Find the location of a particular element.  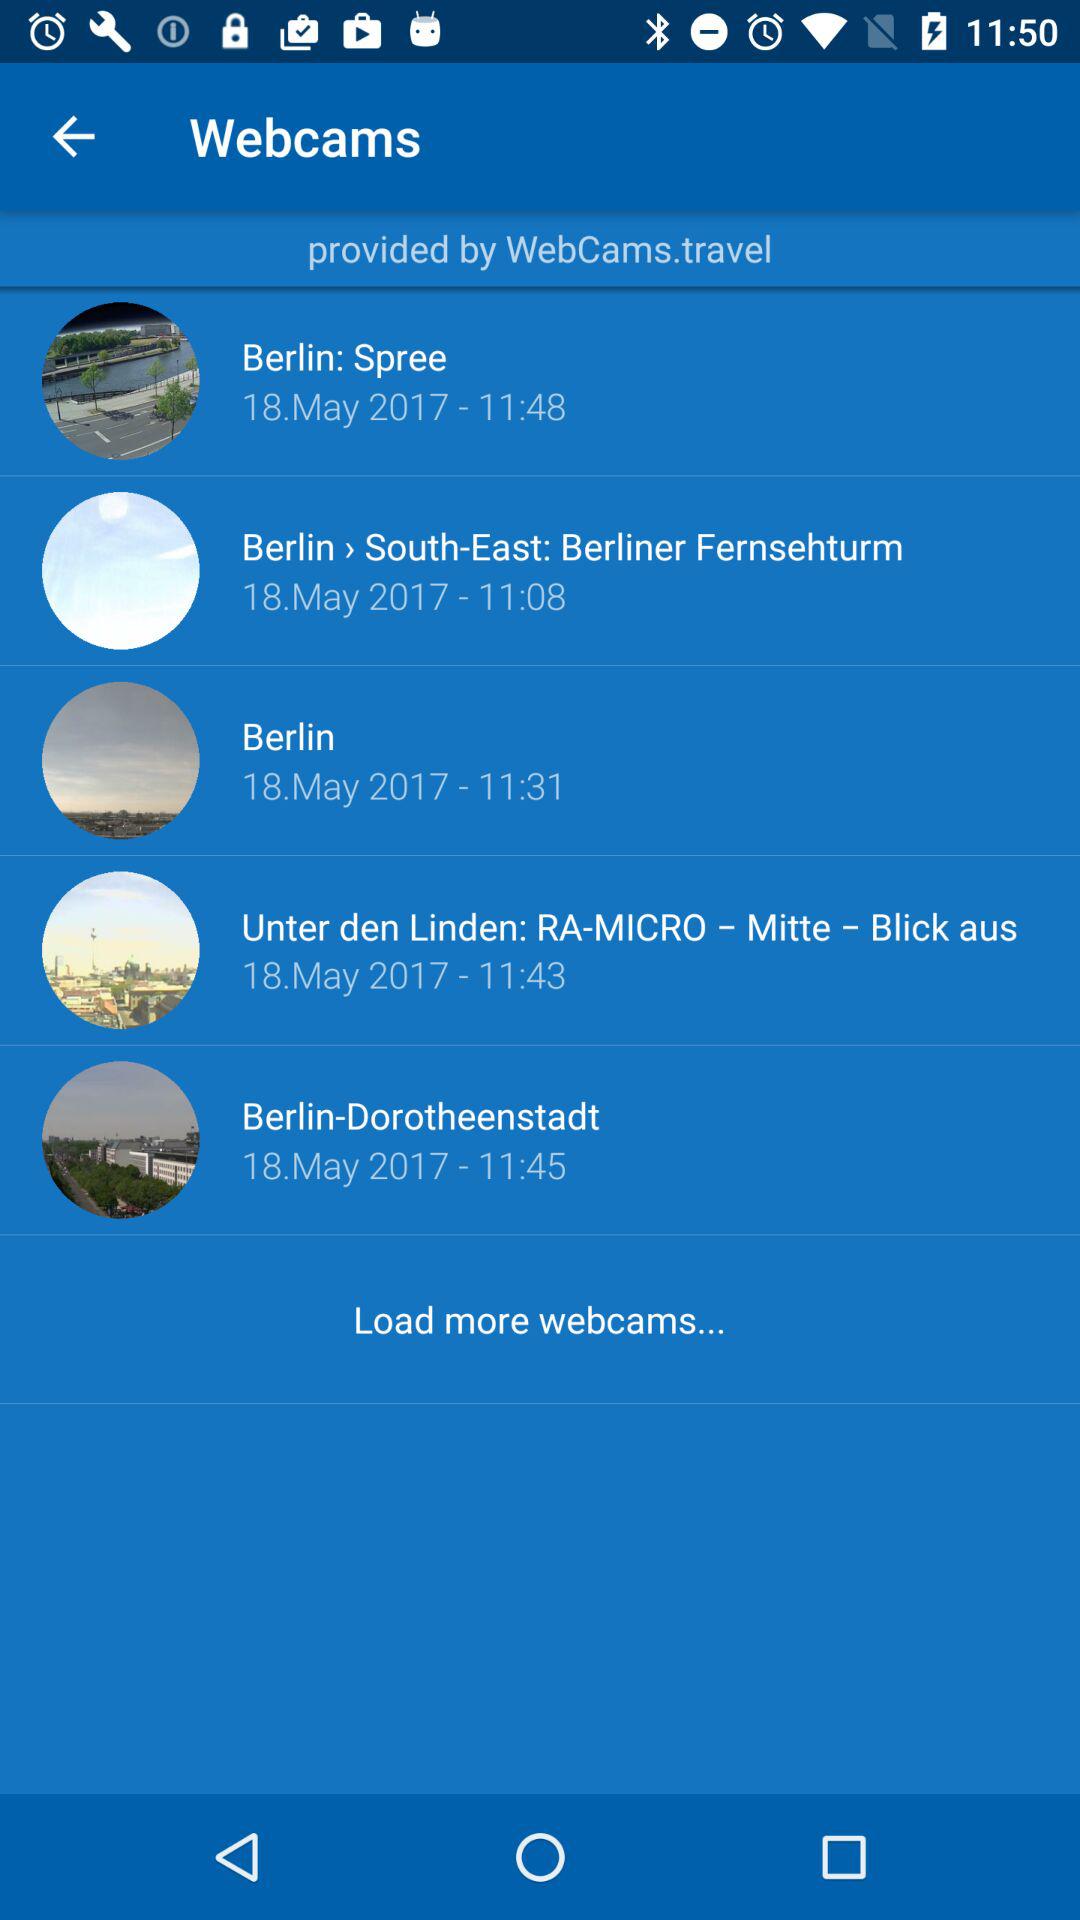

click the icon above 18 may 2017 item is located at coordinates (572, 546).